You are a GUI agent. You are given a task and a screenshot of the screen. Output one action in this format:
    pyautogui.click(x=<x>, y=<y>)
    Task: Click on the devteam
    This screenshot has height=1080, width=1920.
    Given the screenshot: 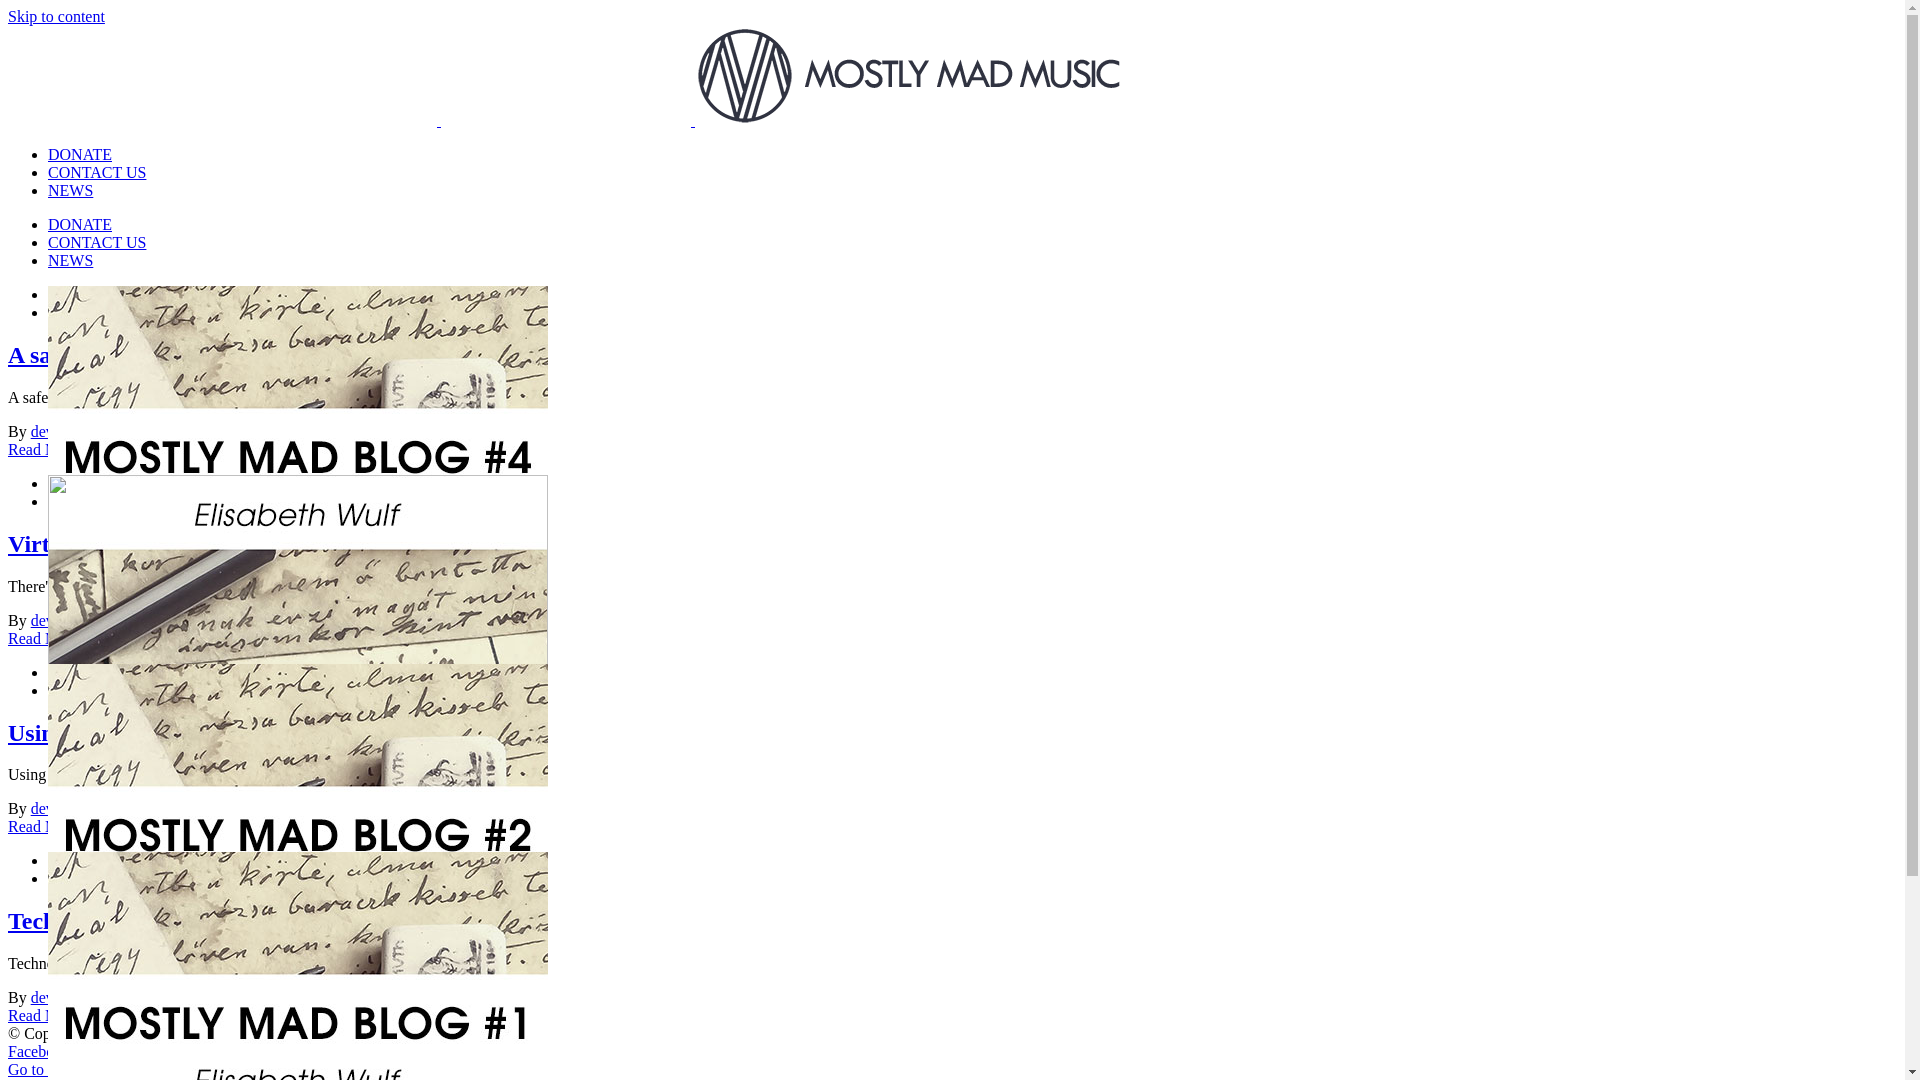 What is the action you would take?
    pyautogui.click(x=58, y=620)
    